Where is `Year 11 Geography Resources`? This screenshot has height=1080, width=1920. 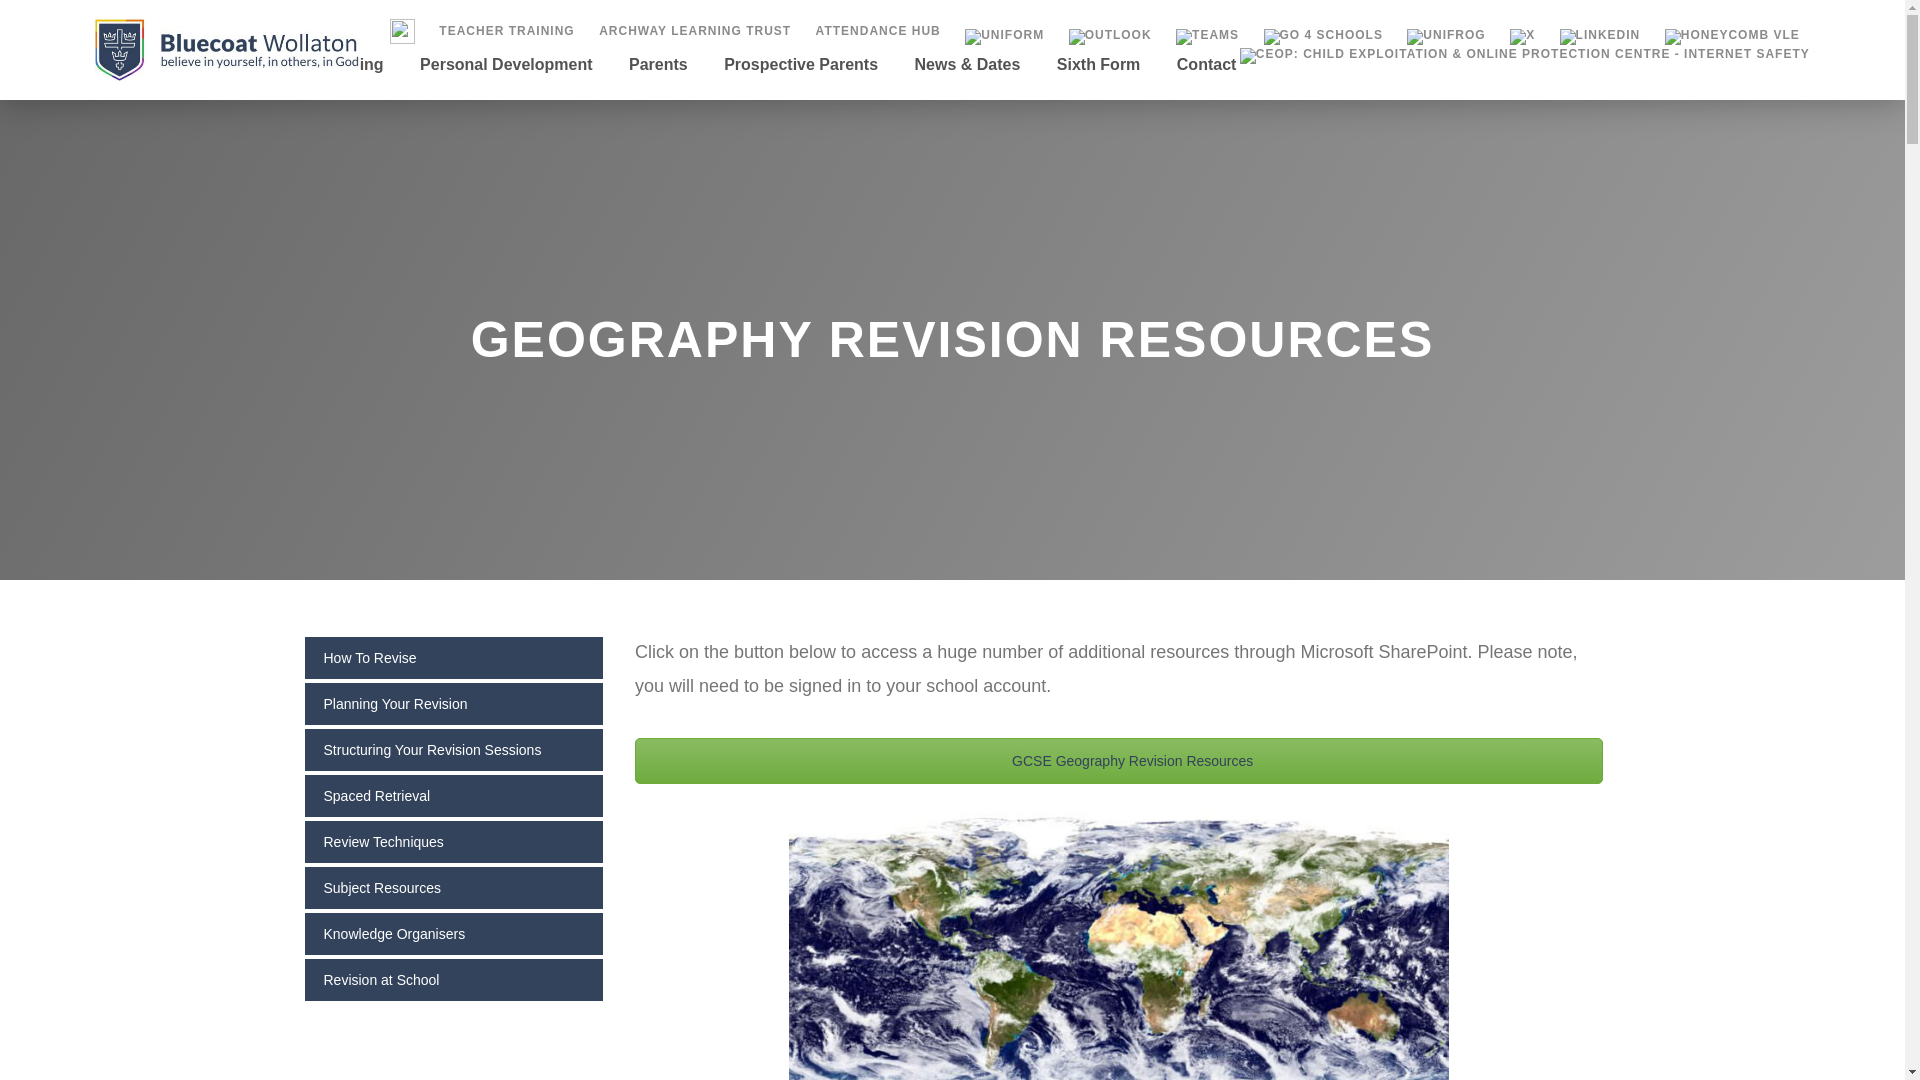
Year 11 Geography Resources is located at coordinates (1119, 760).